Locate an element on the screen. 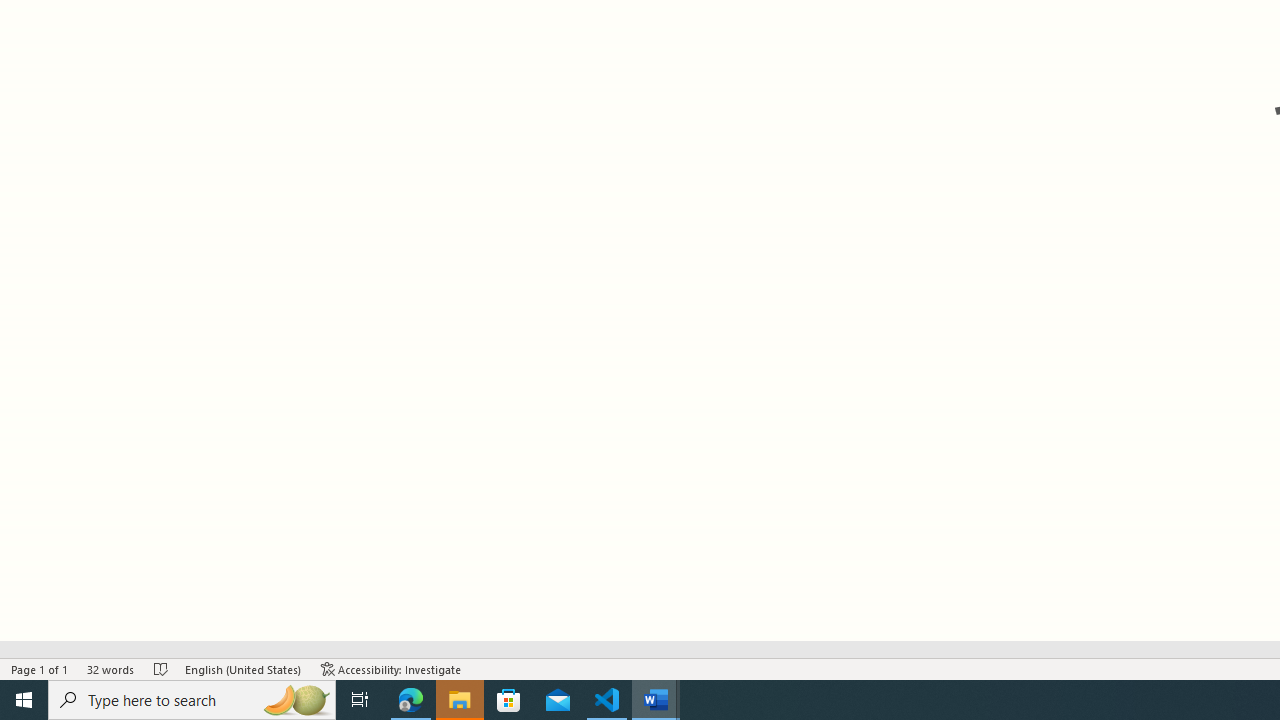 The height and width of the screenshot is (720, 1280). Page Number Page 1 of 1 is located at coordinates (40, 668).